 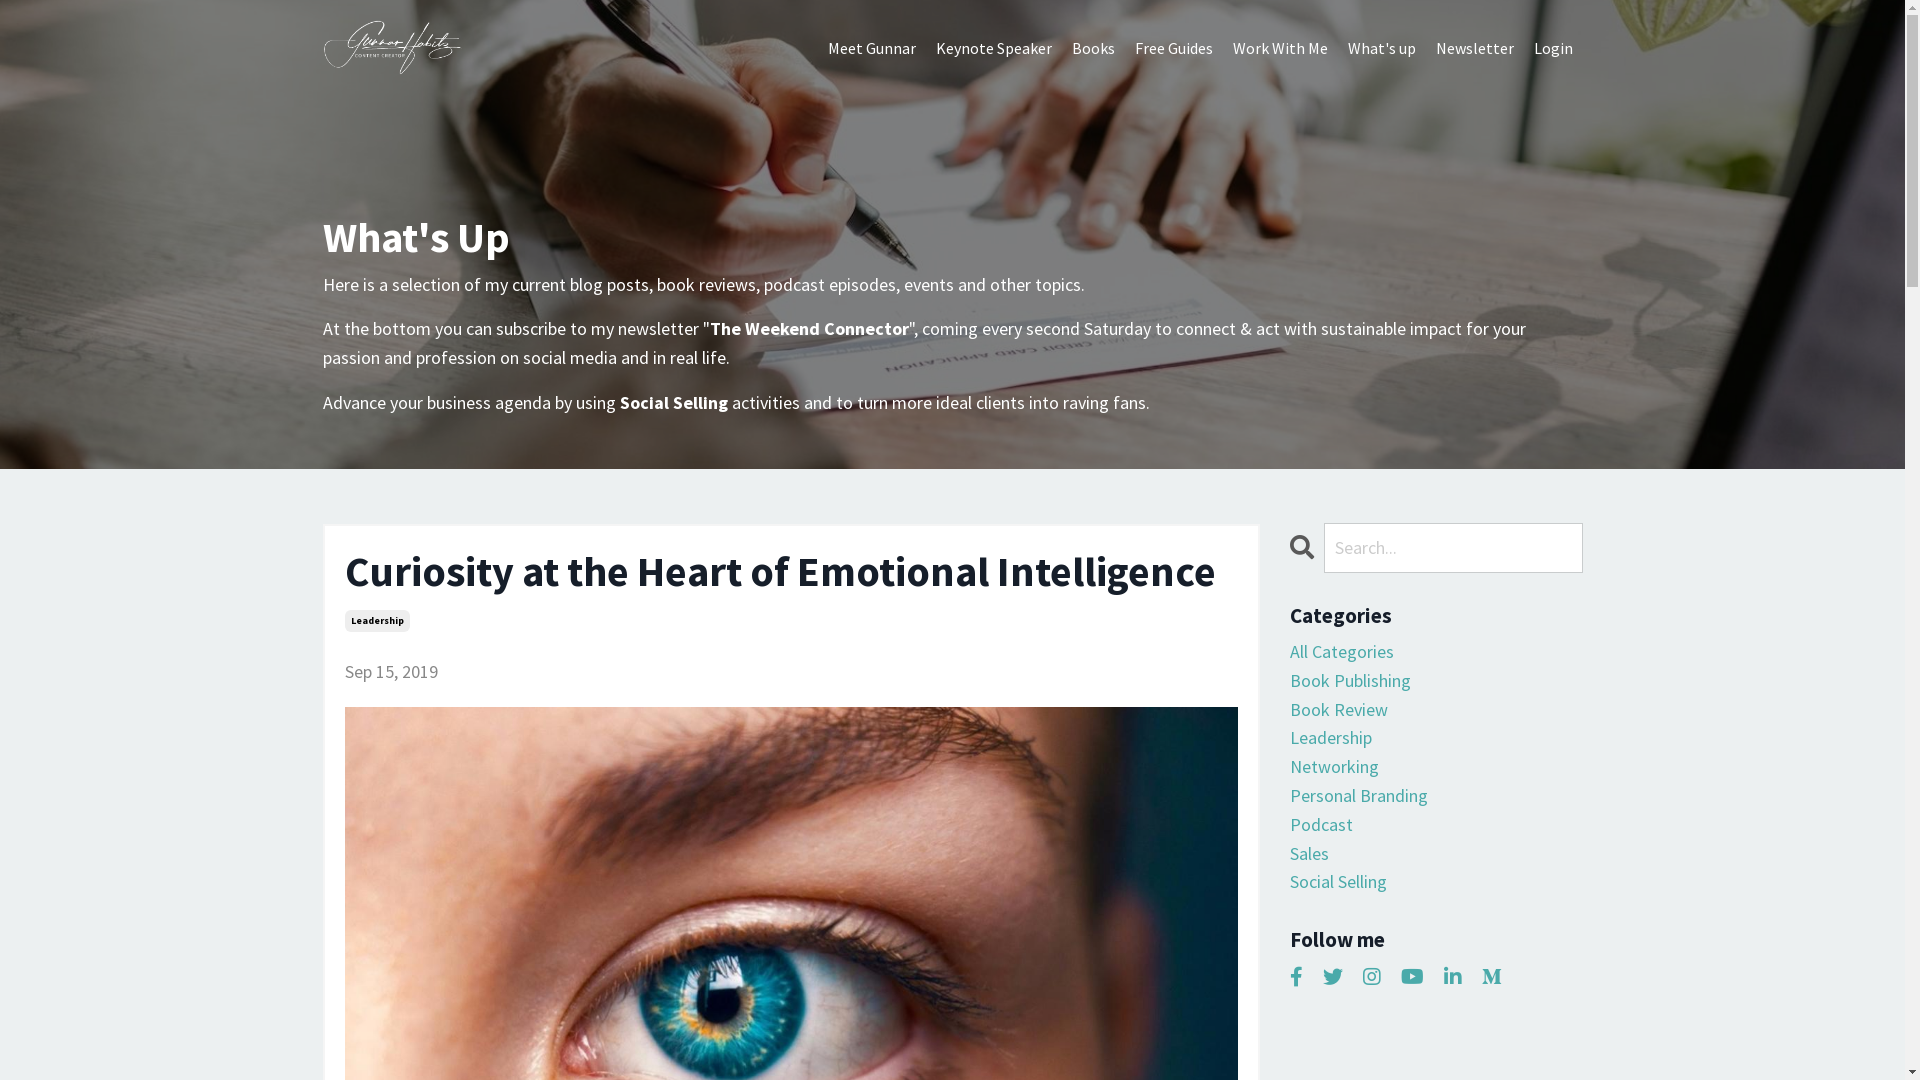 What do you see at coordinates (1436, 738) in the screenshot?
I see `Leadership` at bounding box center [1436, 738].